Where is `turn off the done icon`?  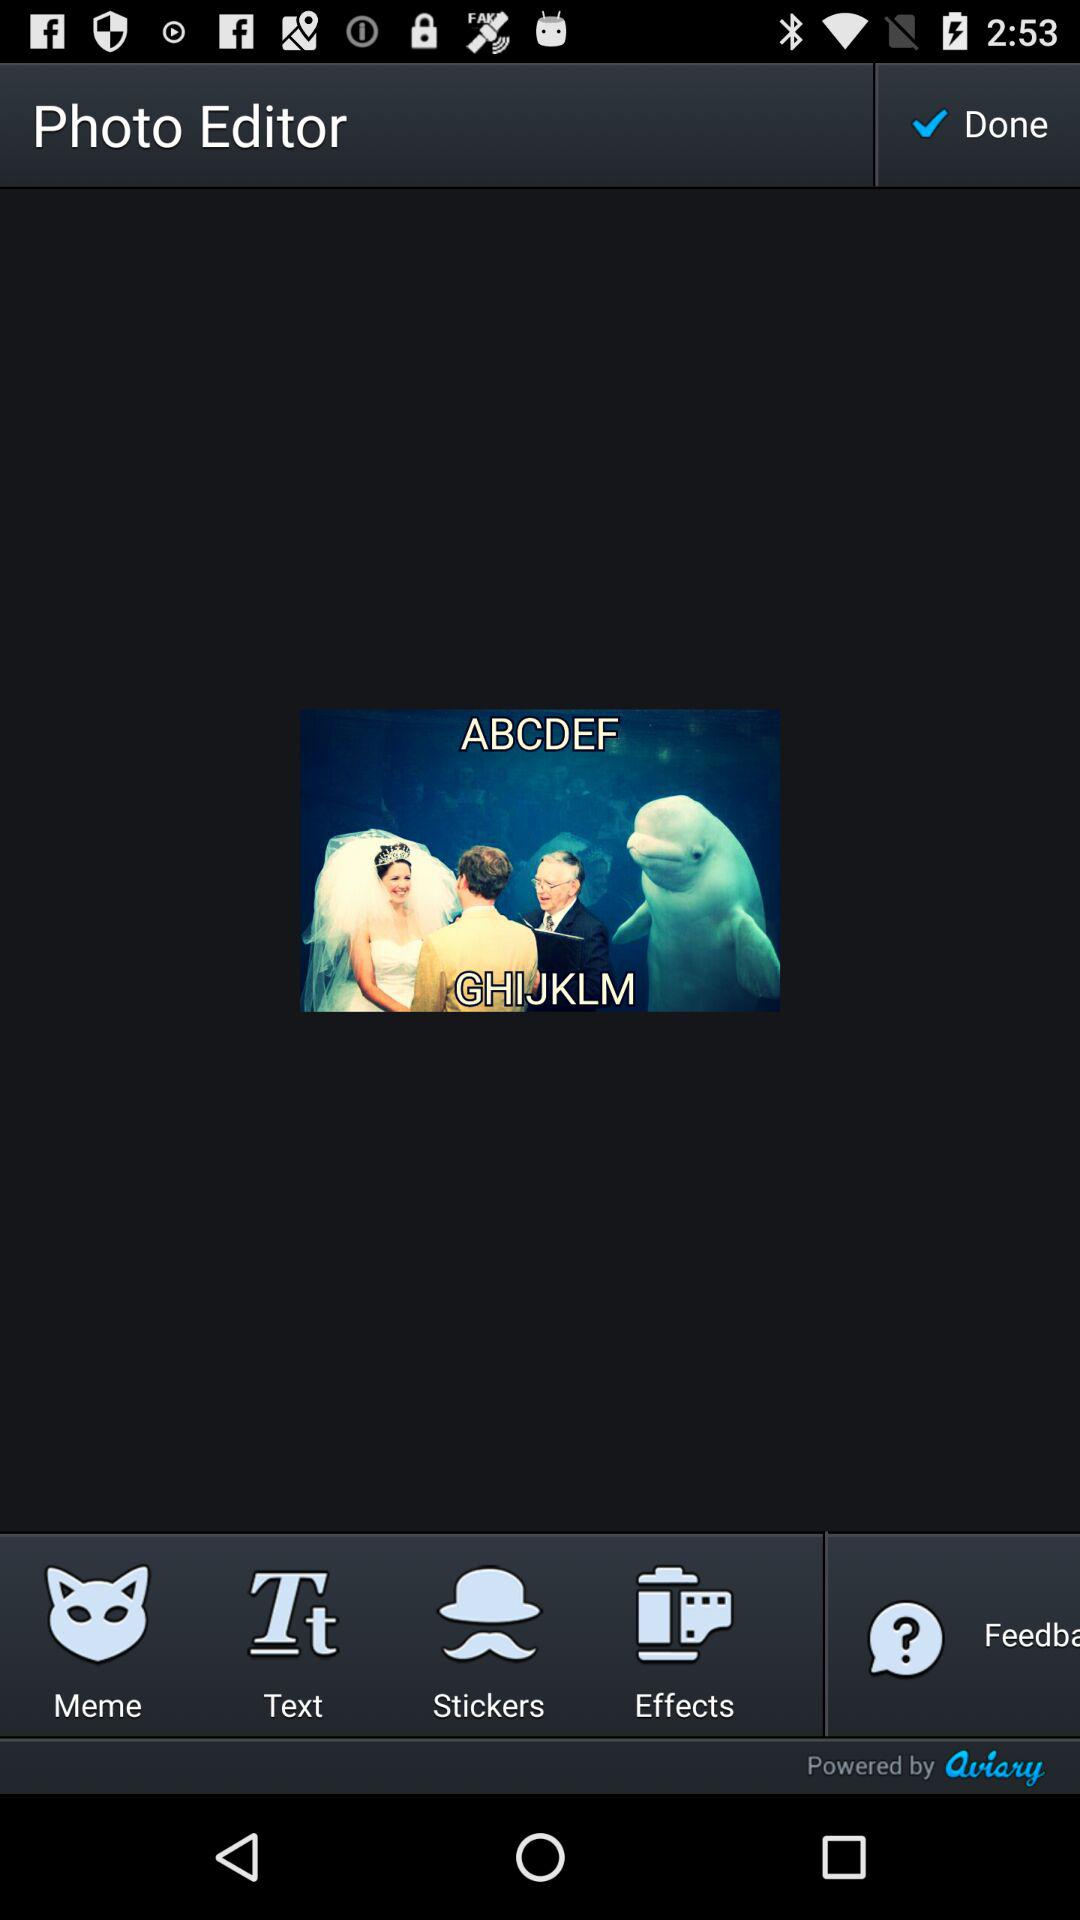
turn off the done icon is located at coordinates (979, 124).